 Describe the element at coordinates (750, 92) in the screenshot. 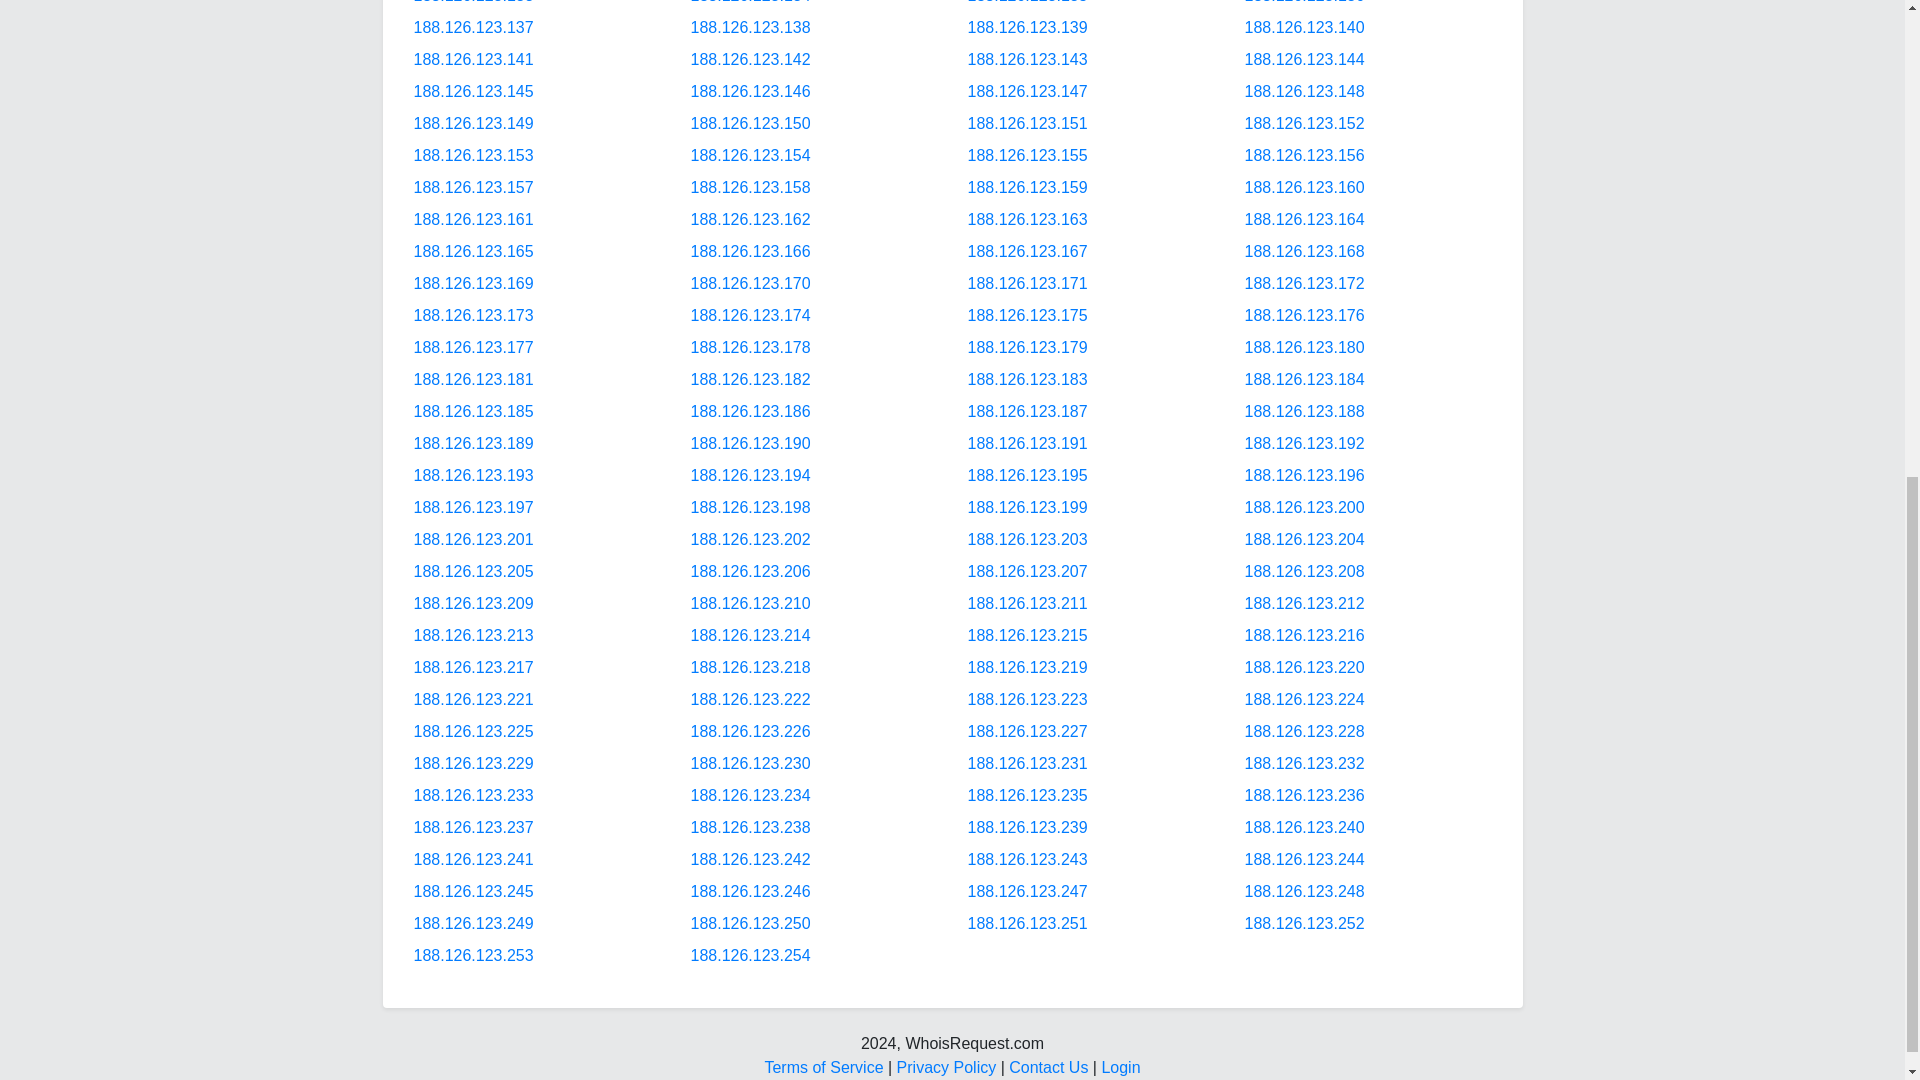

I see `188.126.123.146` at that location.